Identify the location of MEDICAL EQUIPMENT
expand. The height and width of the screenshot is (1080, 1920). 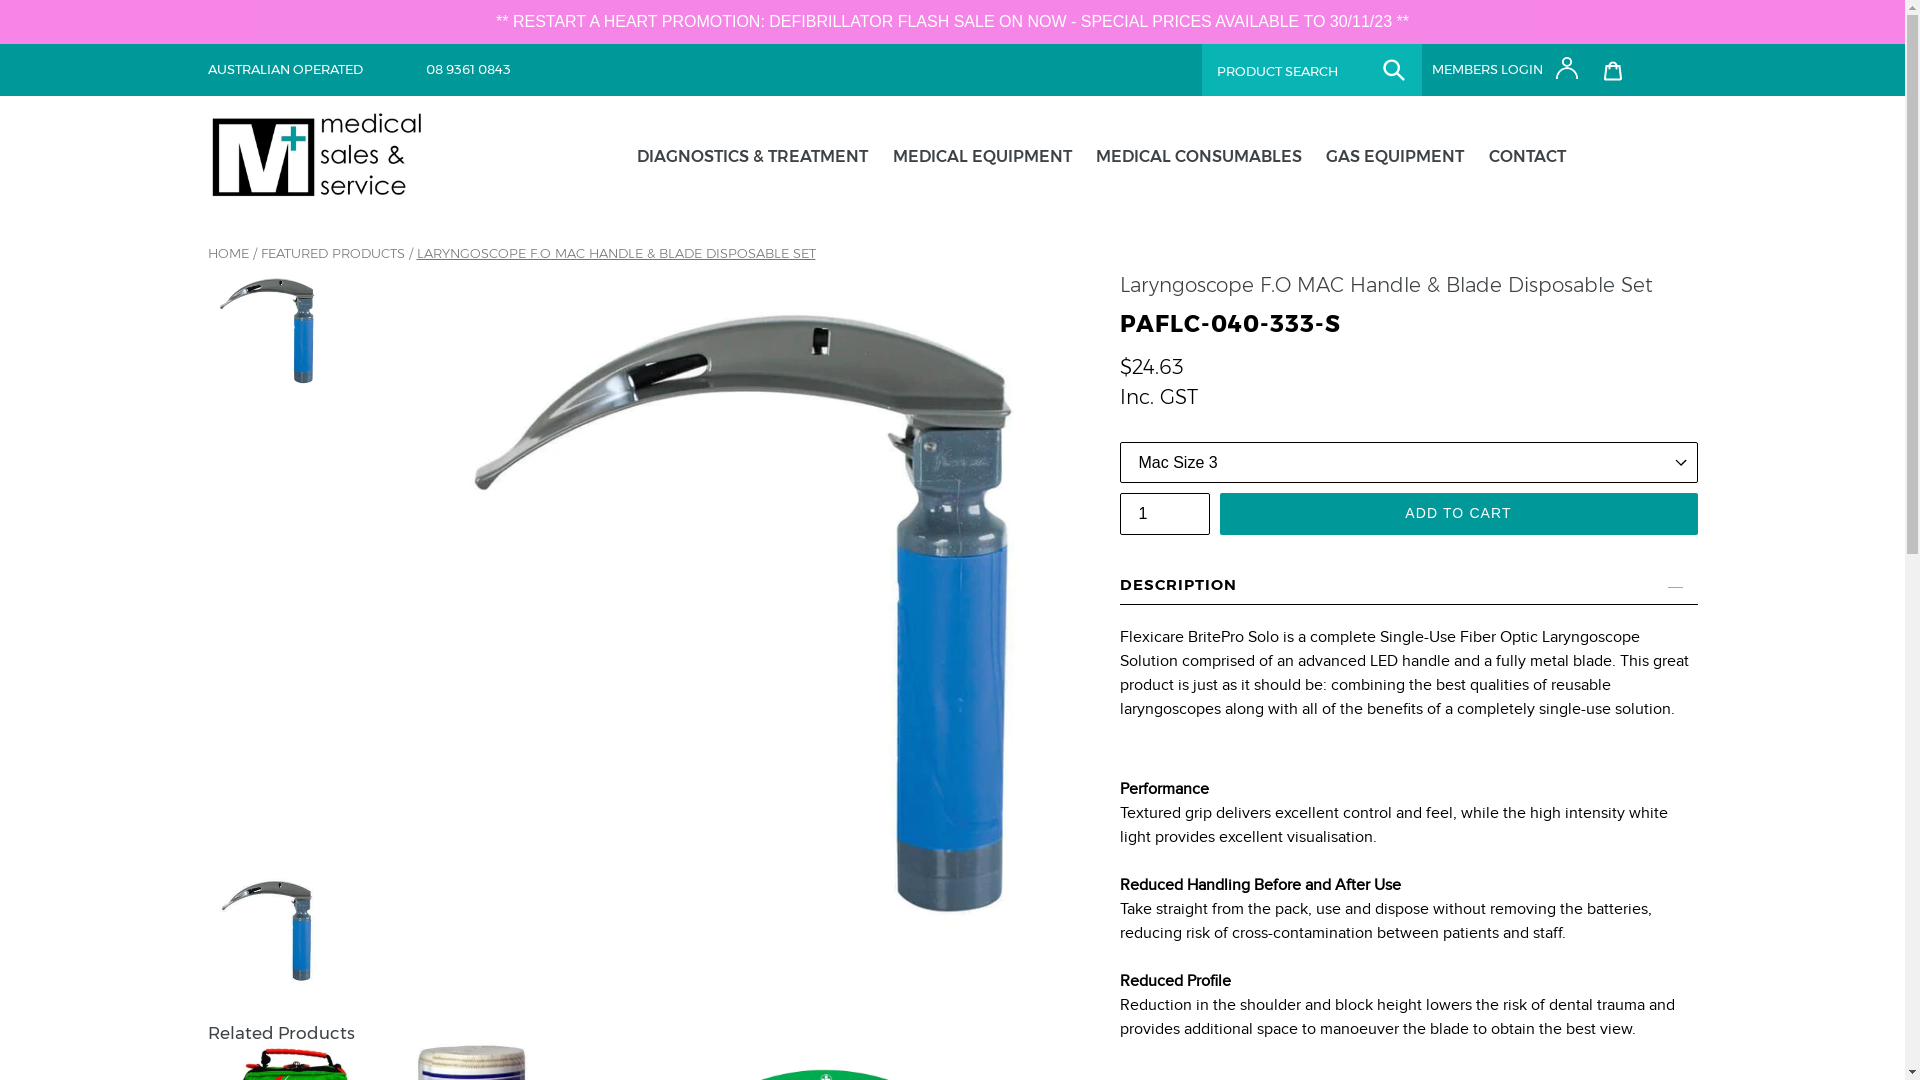
(982, 157).